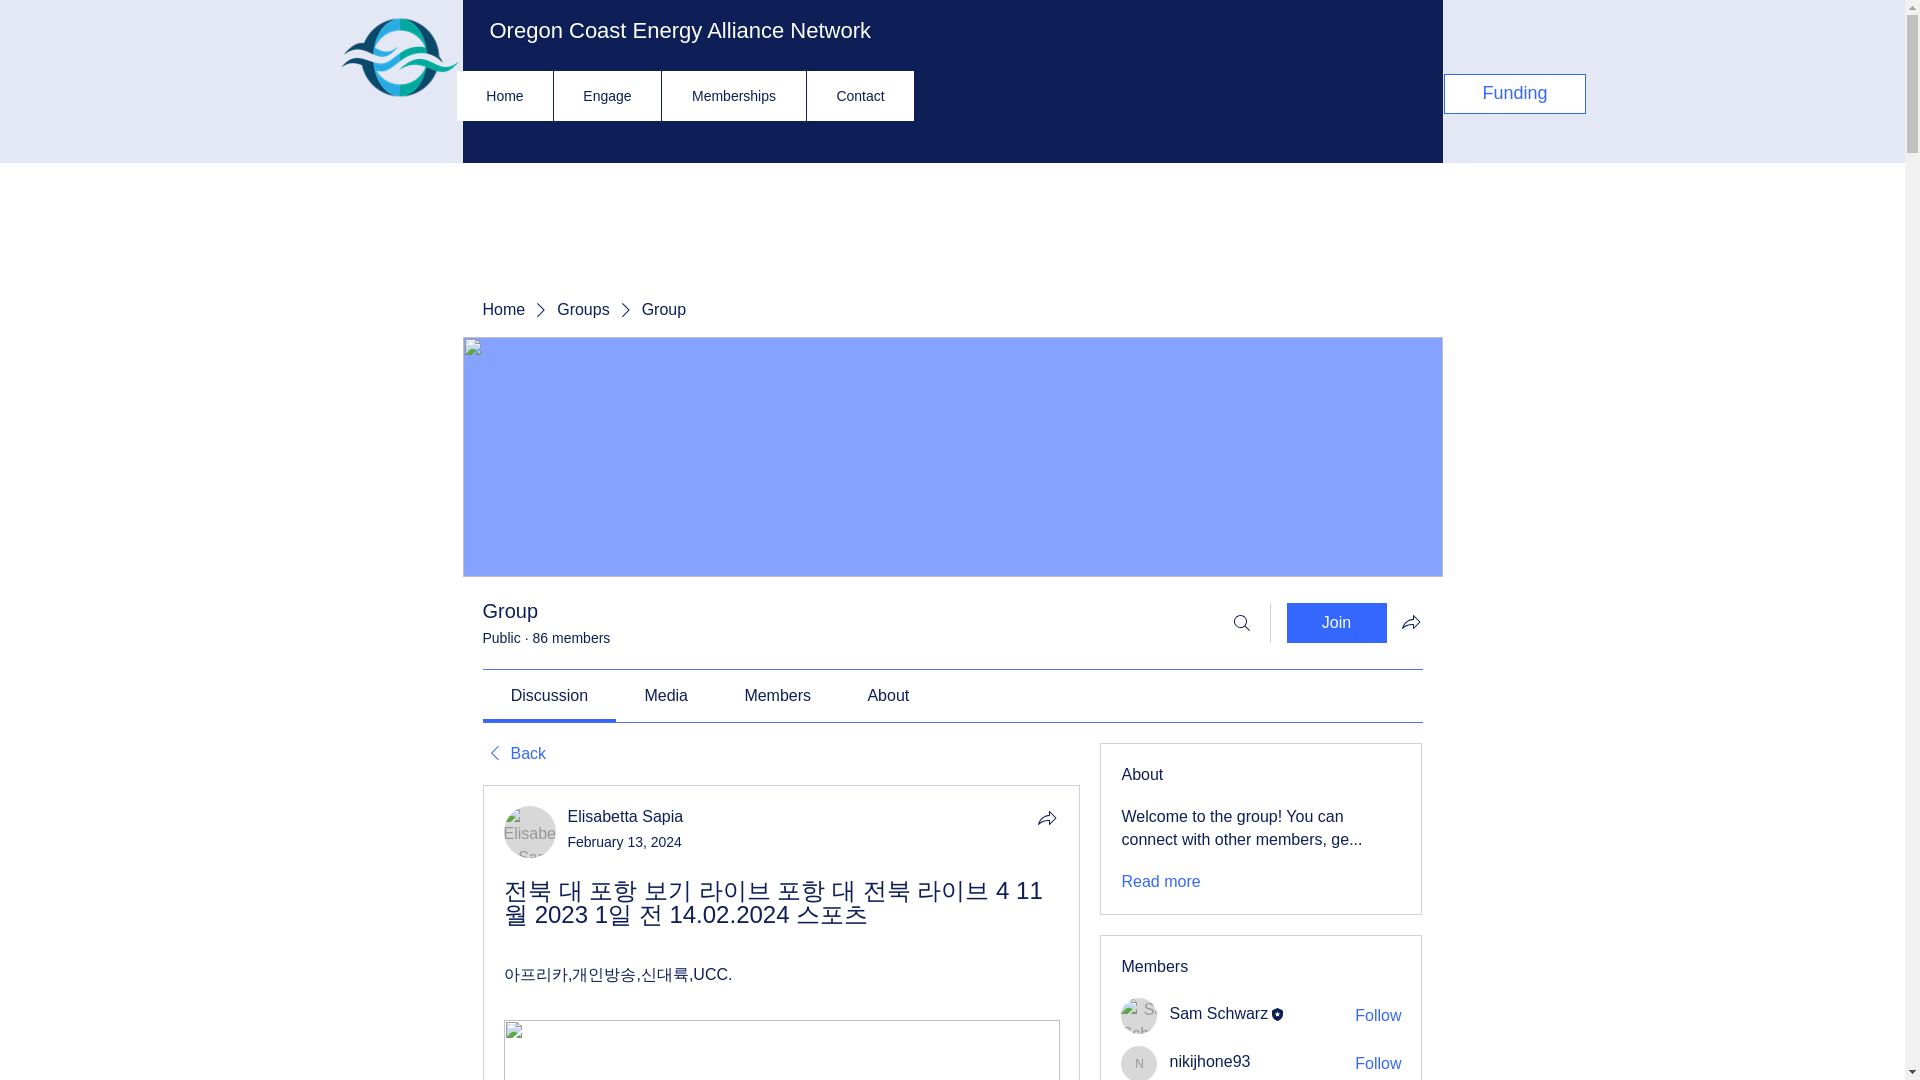  Describe the element at coordinates (624, 841) in the screenshot. I see `February 13, 2024` at that location.